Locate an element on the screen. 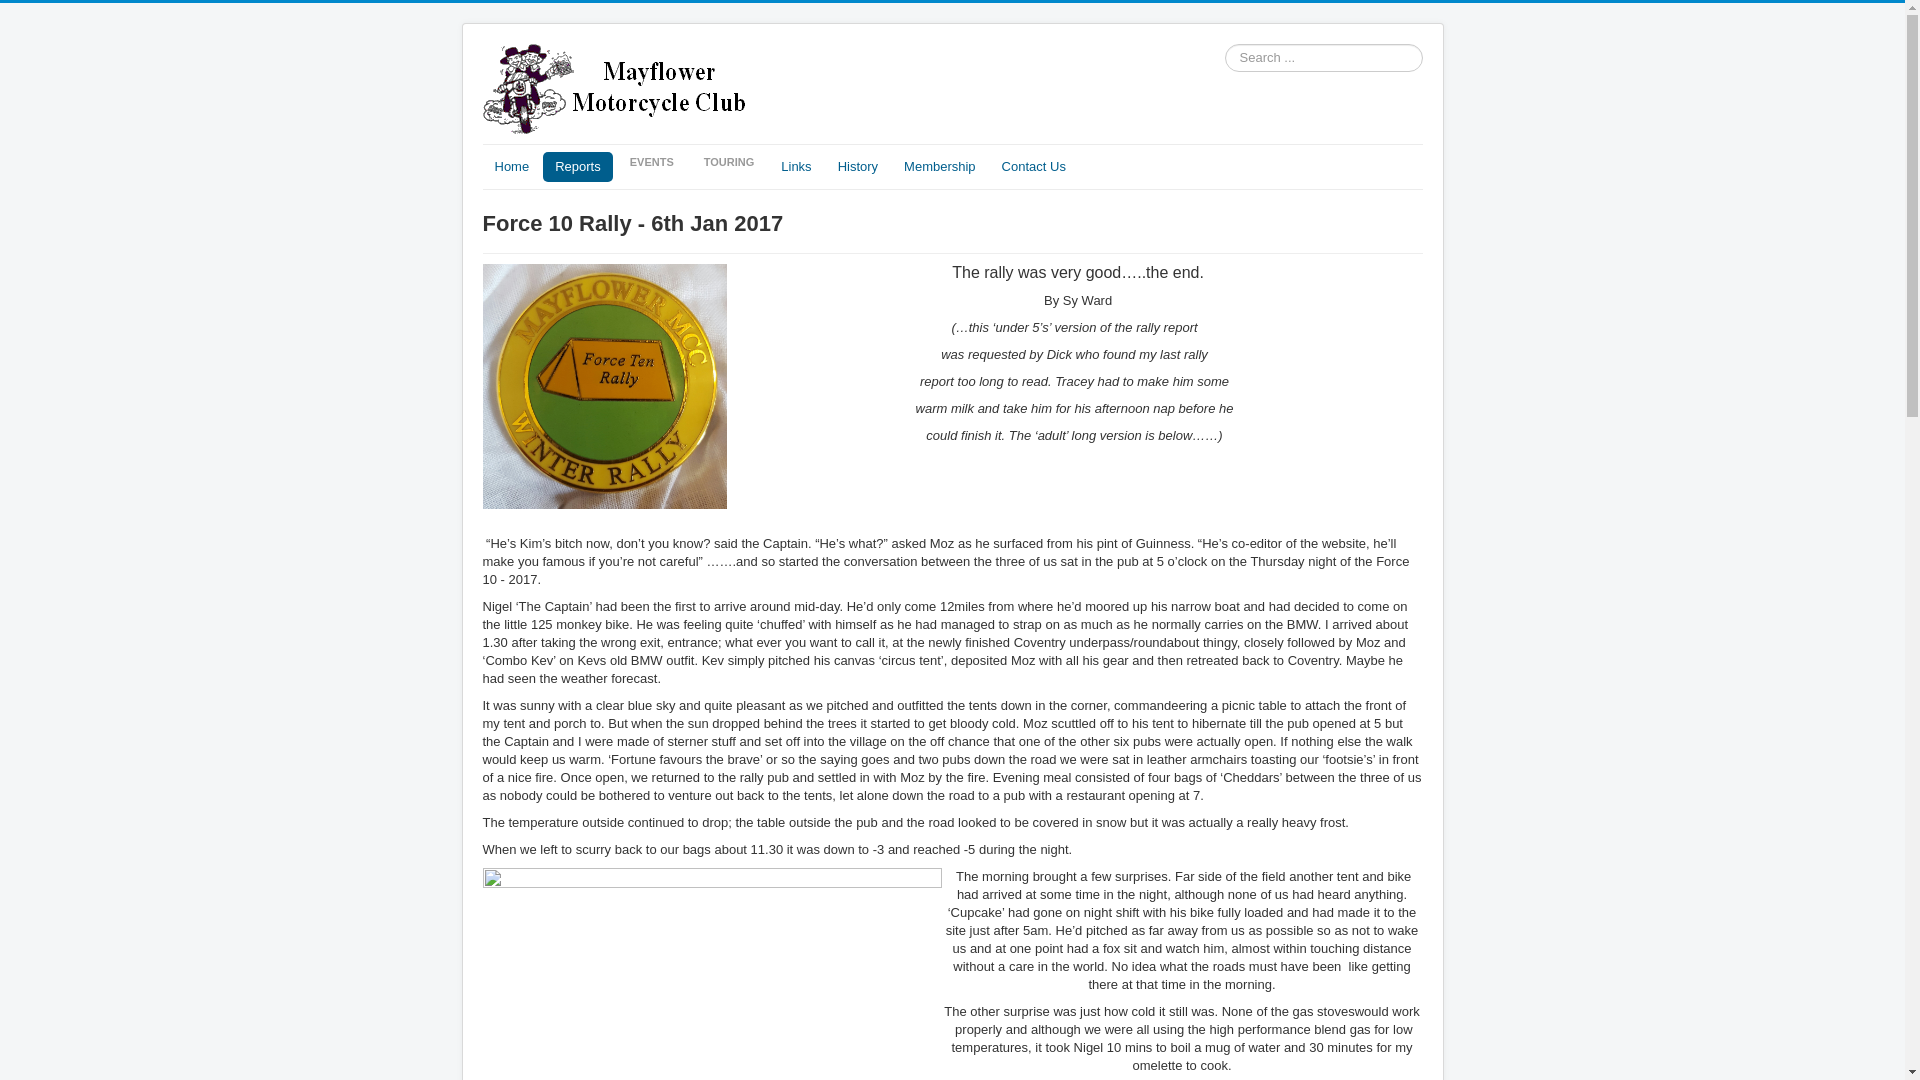 The image size is (1920, 1080). Links is located at coordinates (796, 167).